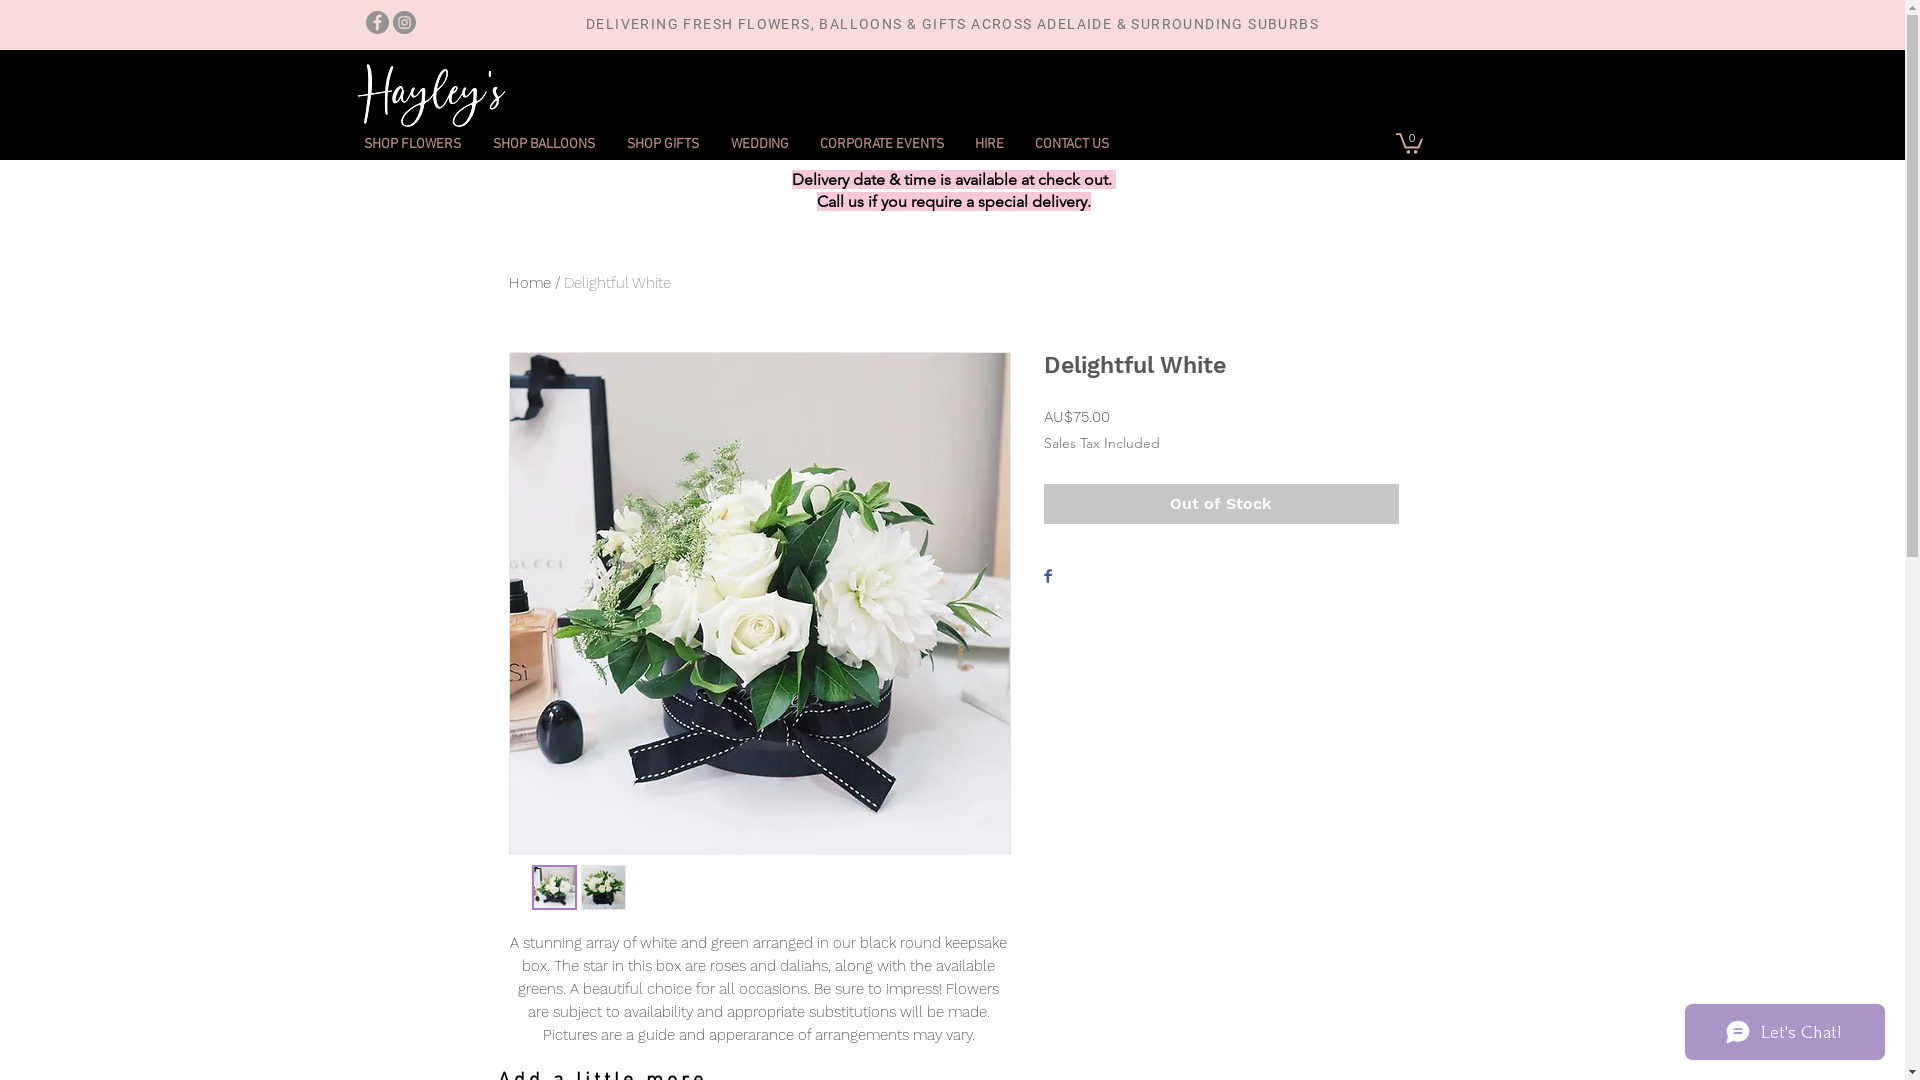 Image resolution: width=1920 pixels, height=1080 pixels. Describe the element at coordinates (543, 144) in the screenshot. I see `SHOP BALLOONS` at that location.